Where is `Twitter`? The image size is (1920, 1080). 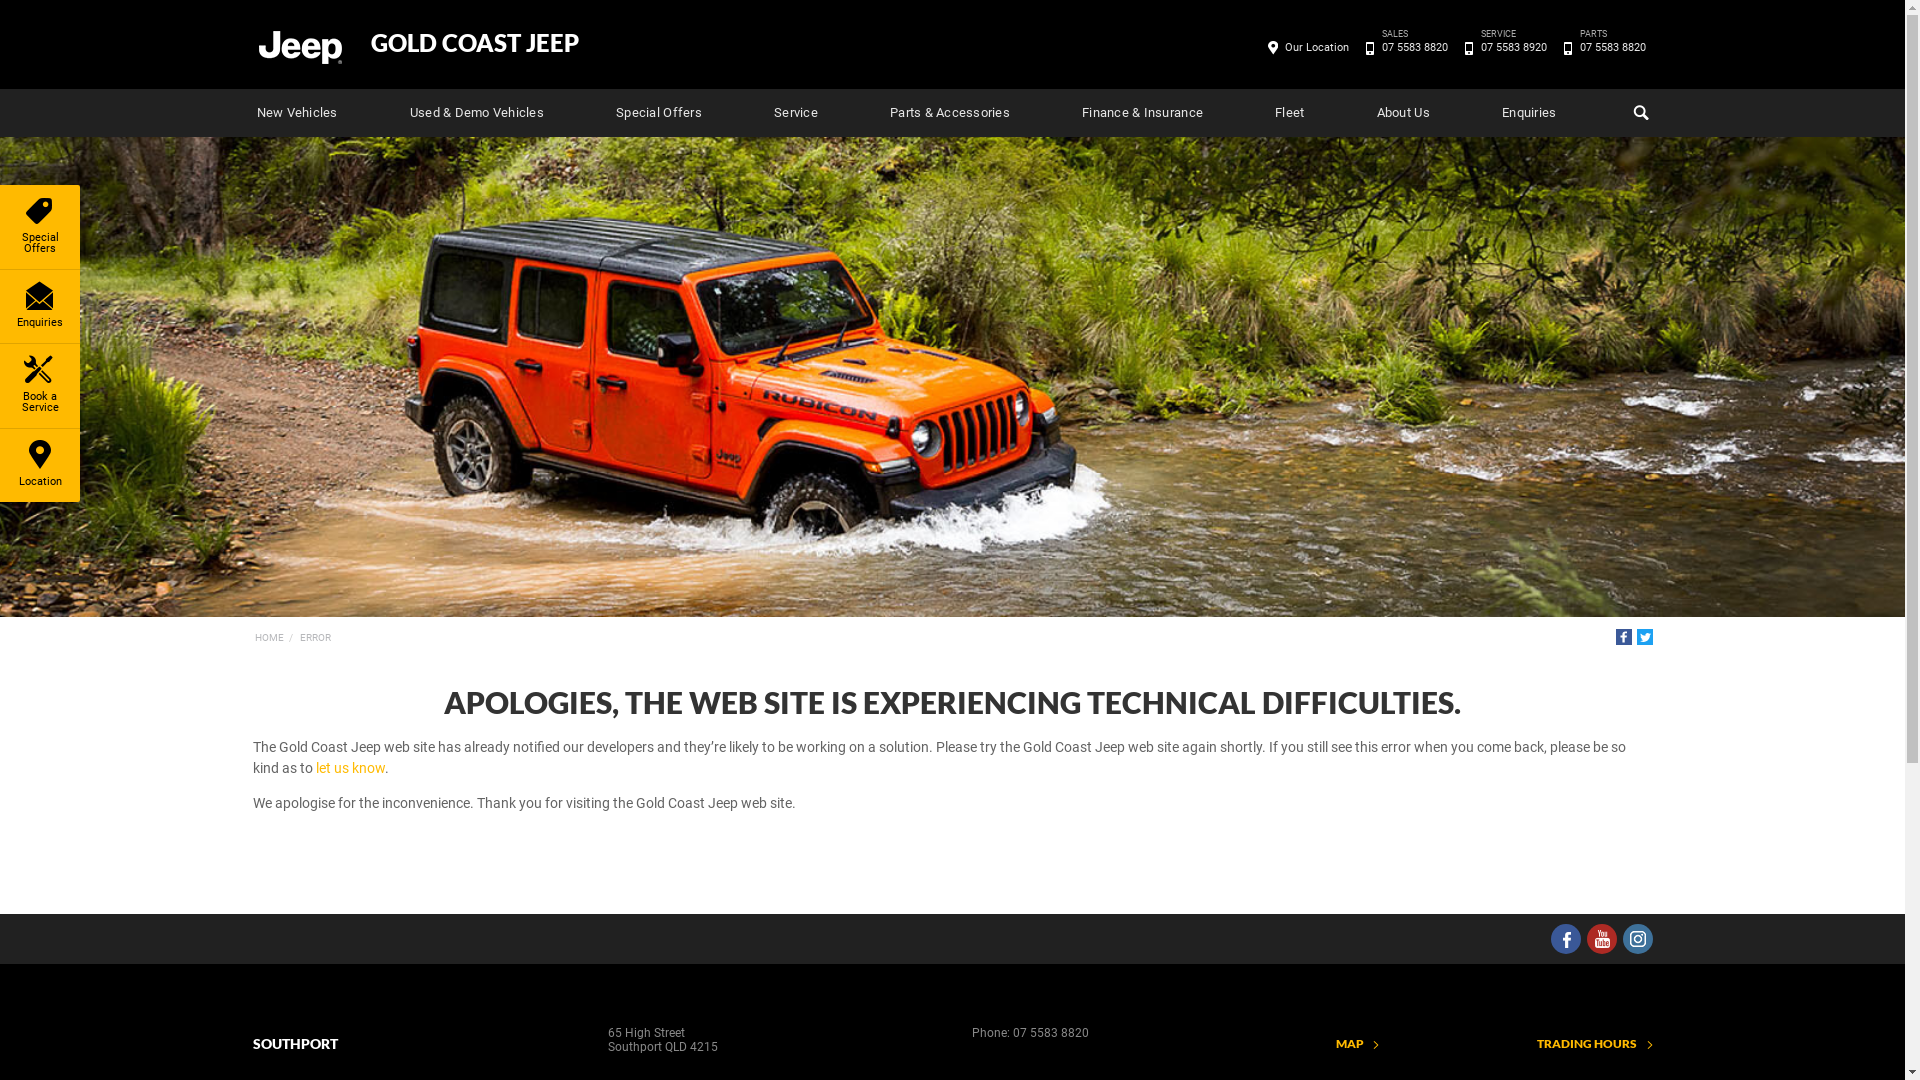 Twitter is located at coordinates (1644, 637).